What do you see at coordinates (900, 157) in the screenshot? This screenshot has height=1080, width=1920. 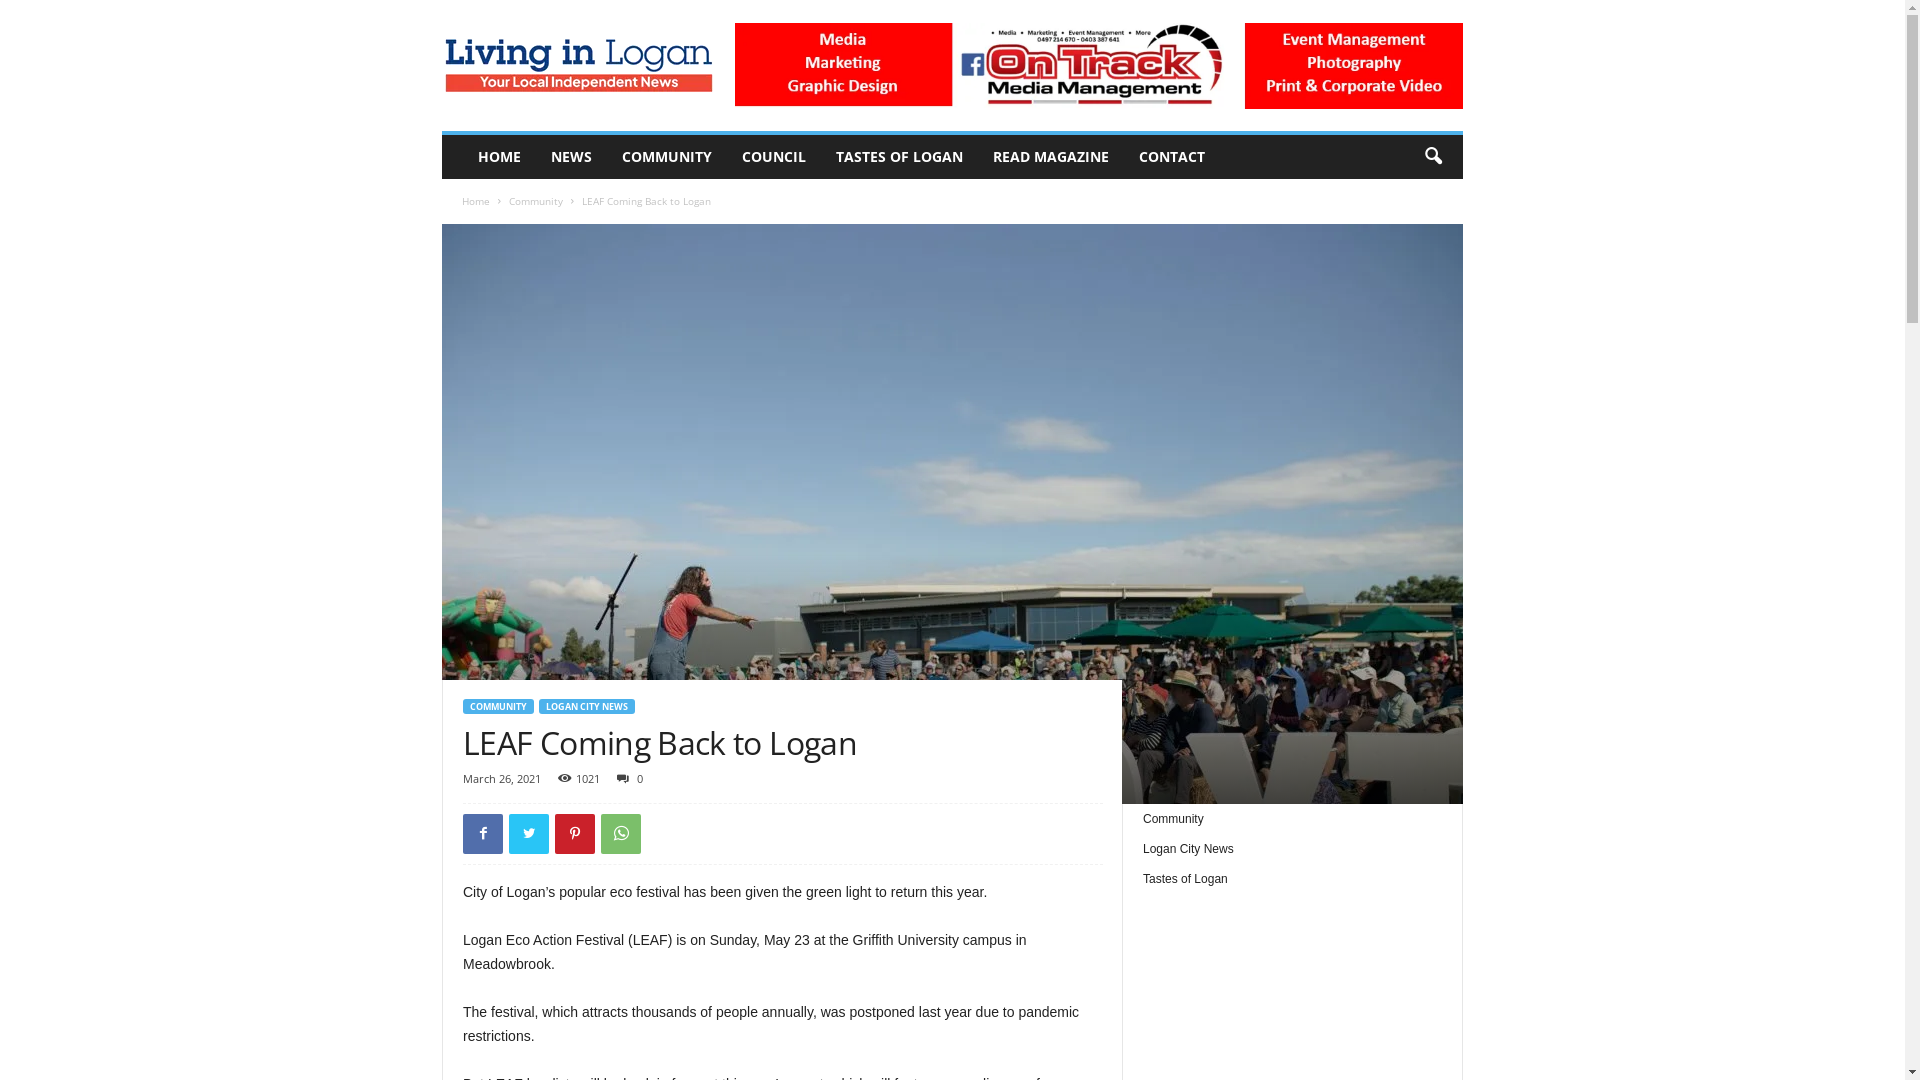 I see `TASTES OF LOGAN` at bounding box center [900, 157].